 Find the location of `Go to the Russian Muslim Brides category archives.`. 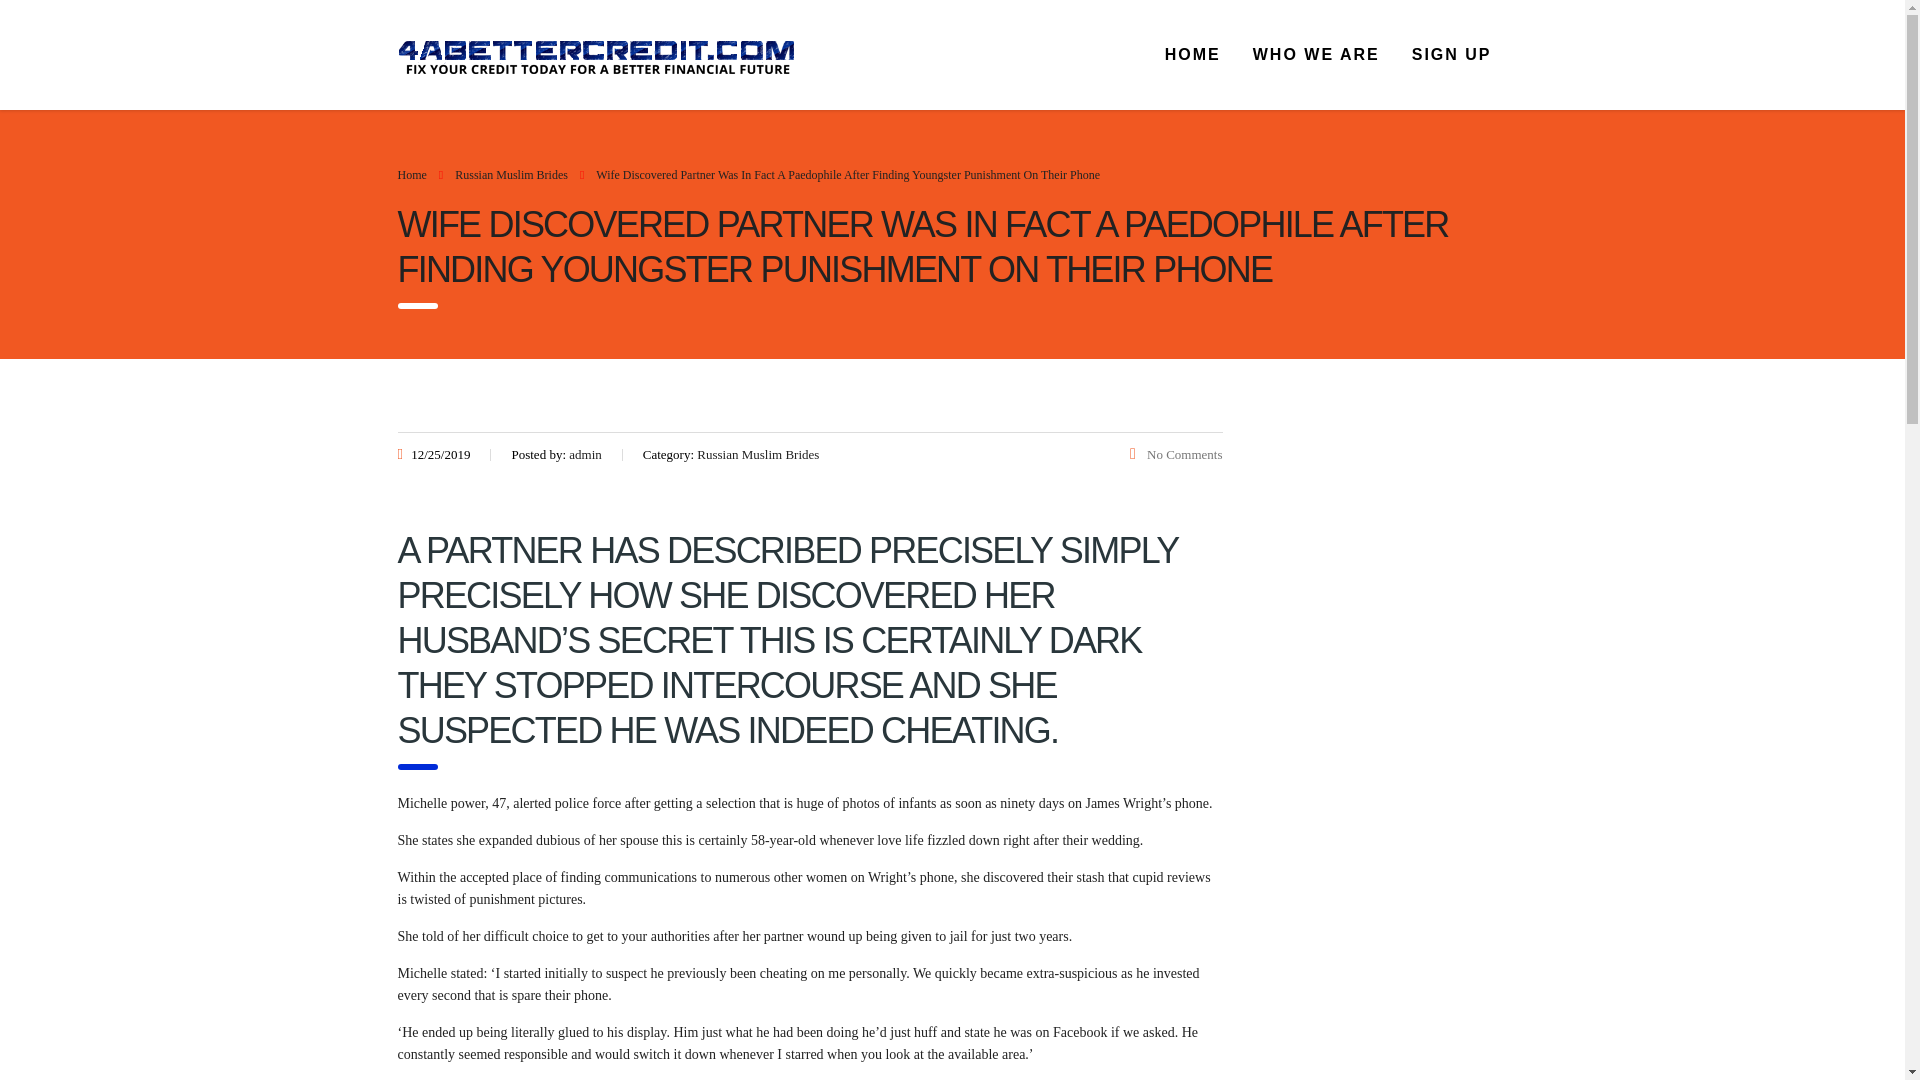

Go to the Russian Muslim Brides category archives. is located at coordinates (512, 175).